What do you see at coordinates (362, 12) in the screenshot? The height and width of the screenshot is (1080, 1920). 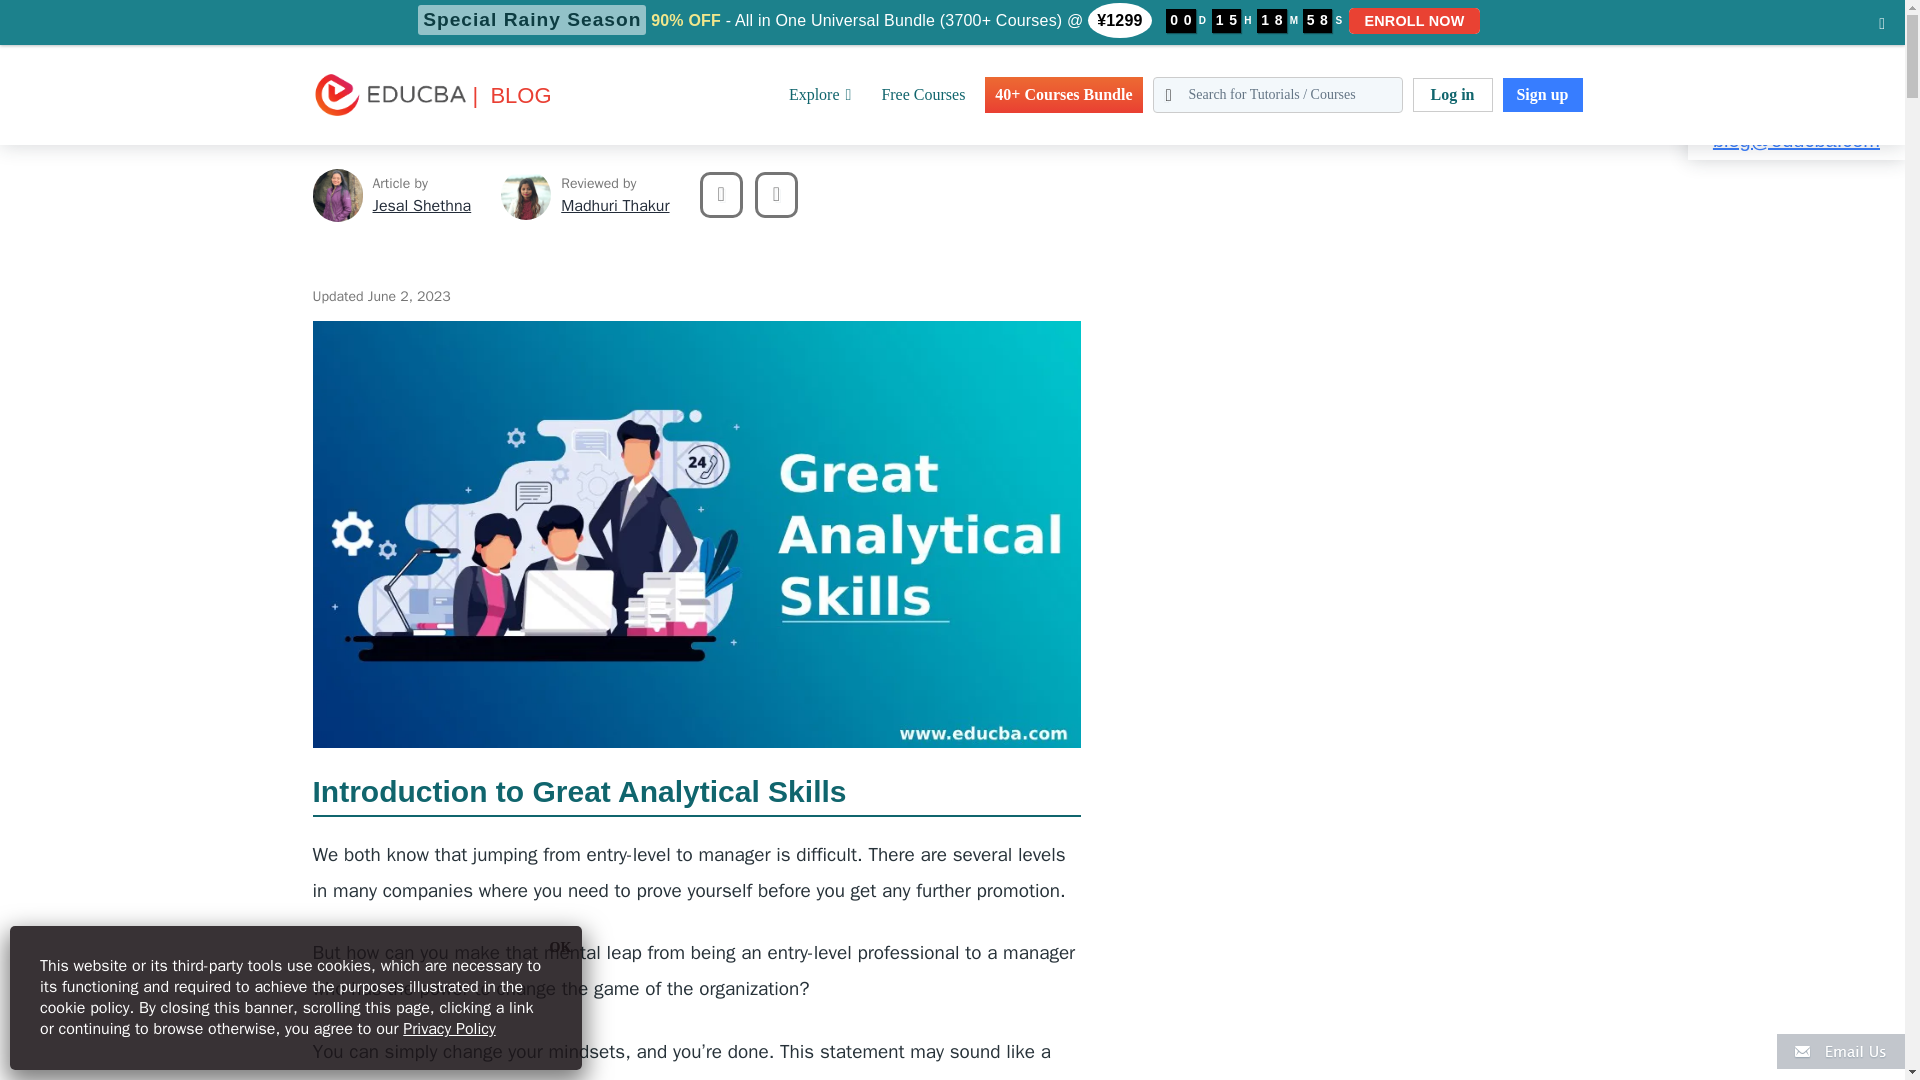 I see `Improving Work Productivity` at bounding box center [362, 12].